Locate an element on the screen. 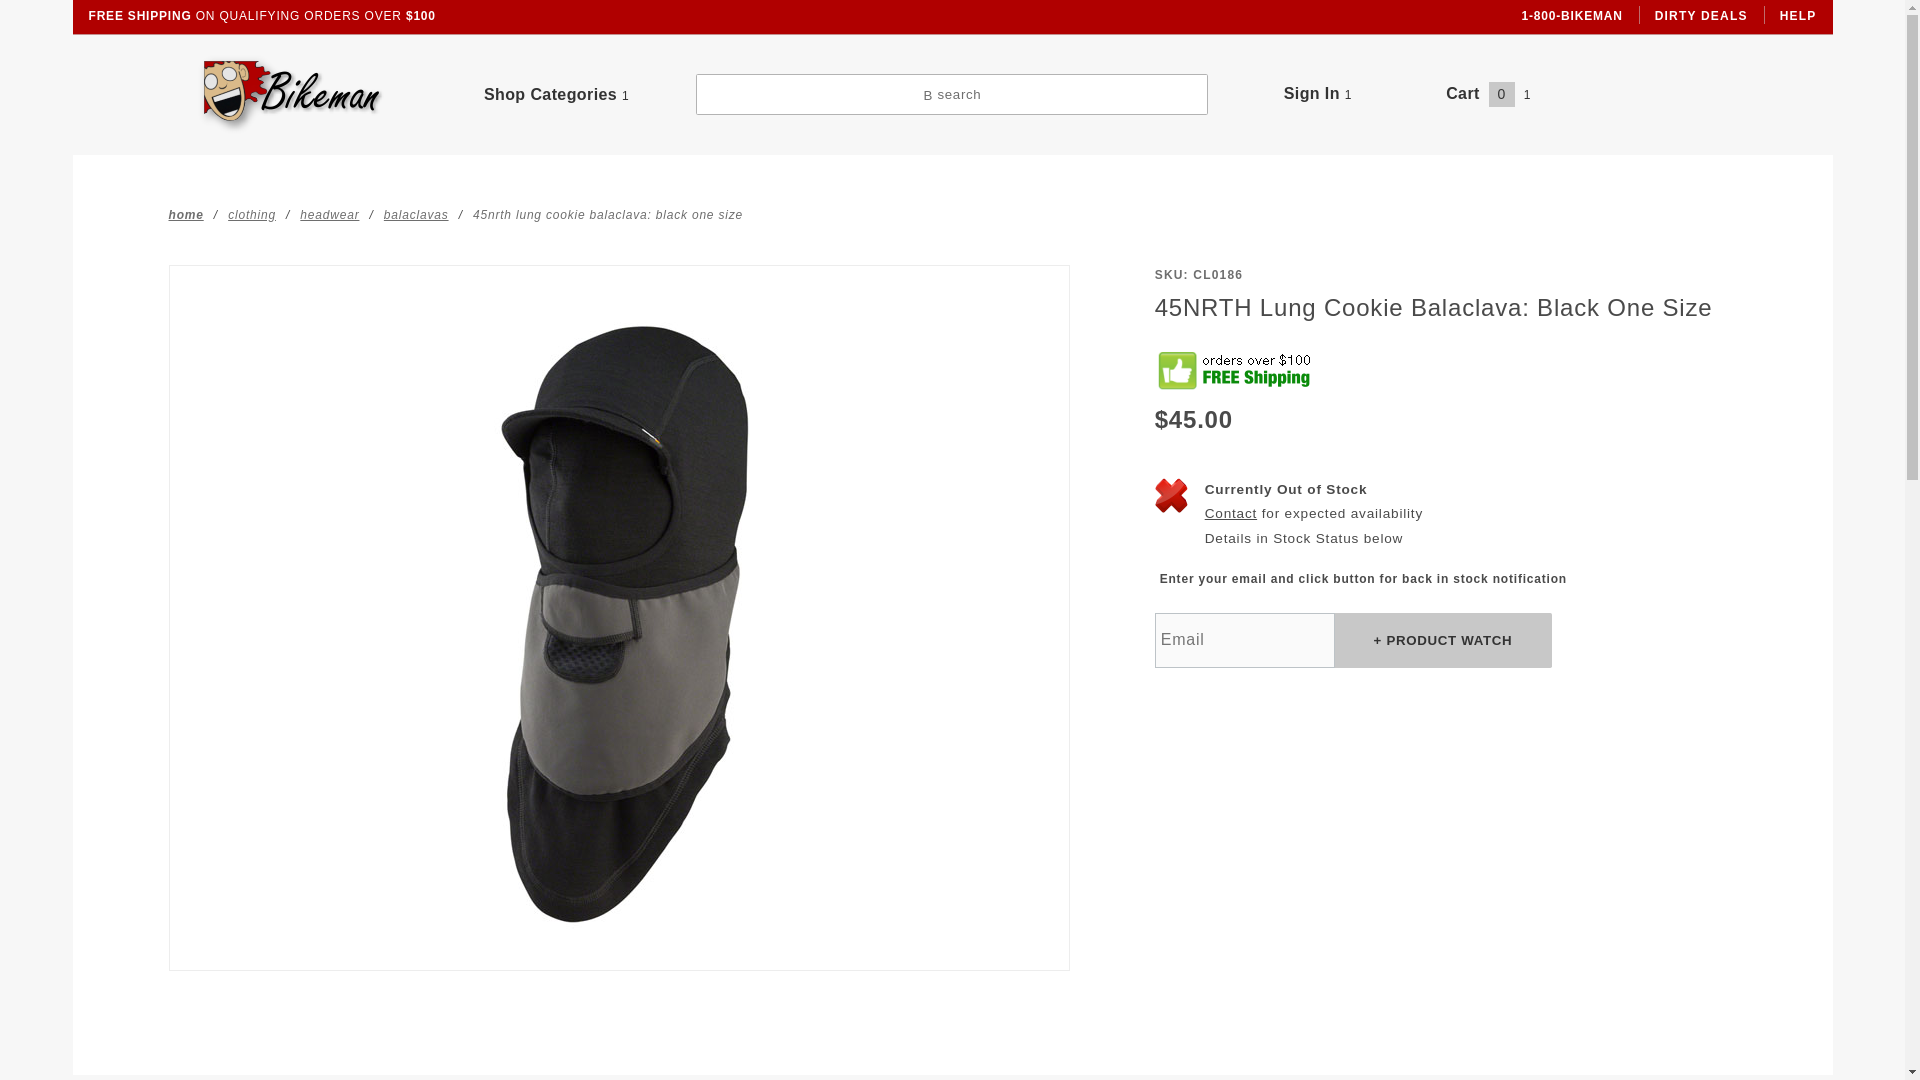  45NRTH Lung Cookie Balaclava: Black One Size is located at coordinates (608, 214).